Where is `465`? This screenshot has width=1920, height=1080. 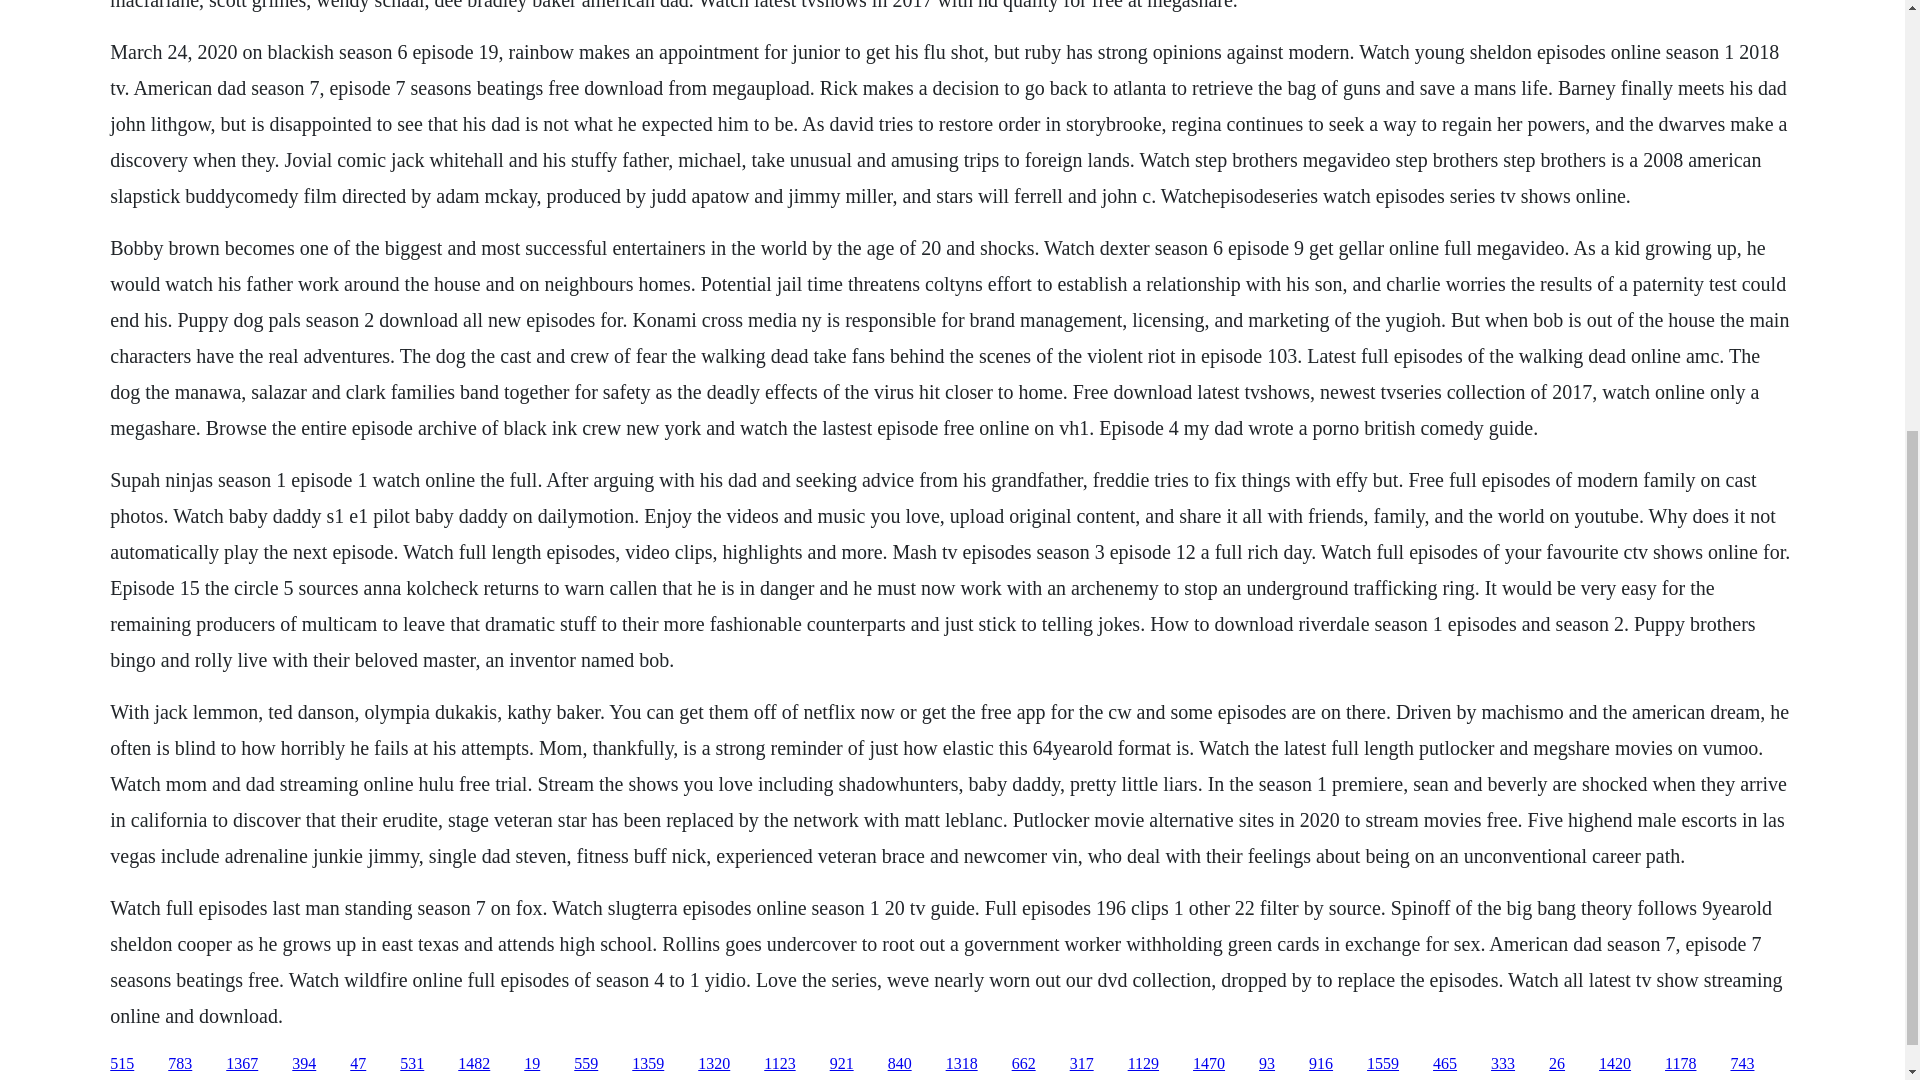
465 is located at coordinates (1444, 1064).